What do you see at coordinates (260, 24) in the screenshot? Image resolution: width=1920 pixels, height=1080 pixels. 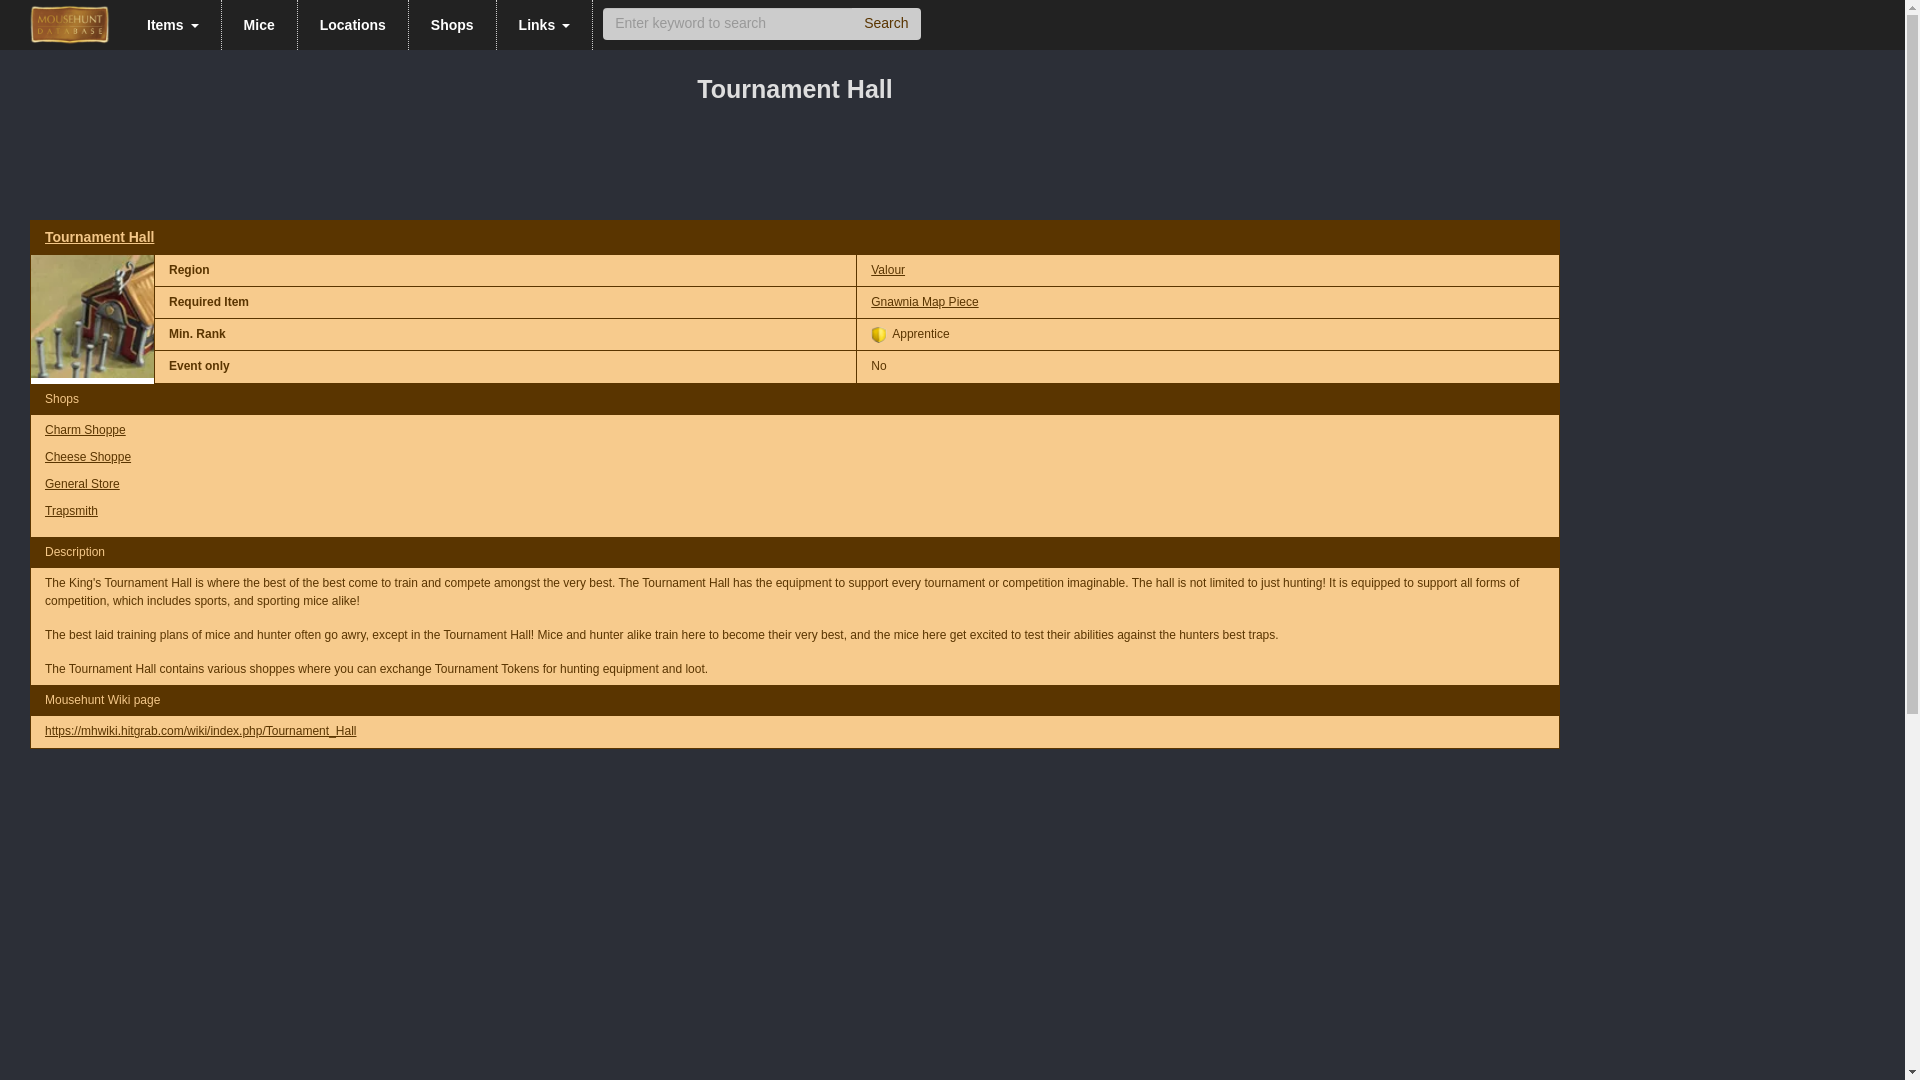 I see `Mice` at bounding box center [260, 24].